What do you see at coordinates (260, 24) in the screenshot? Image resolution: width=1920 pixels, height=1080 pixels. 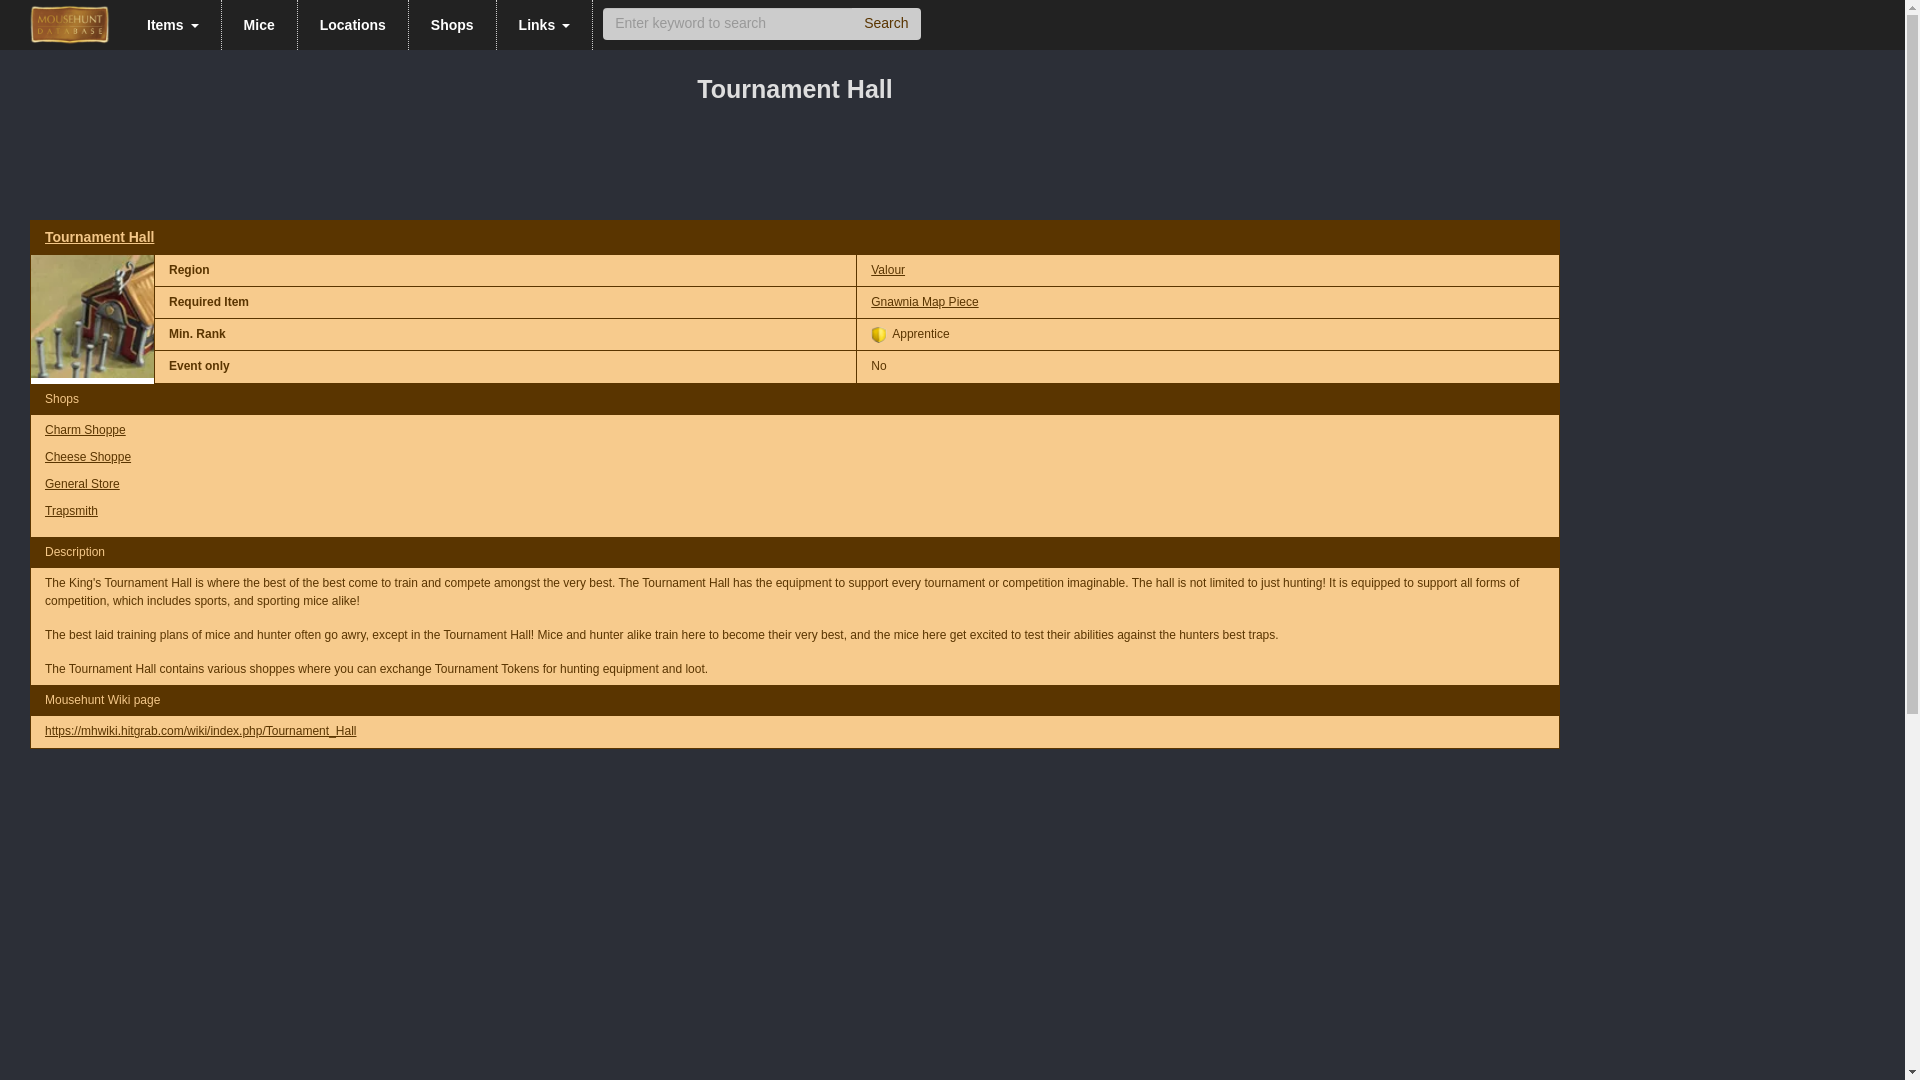 I see `Mice` at bounding box center [260, 24].